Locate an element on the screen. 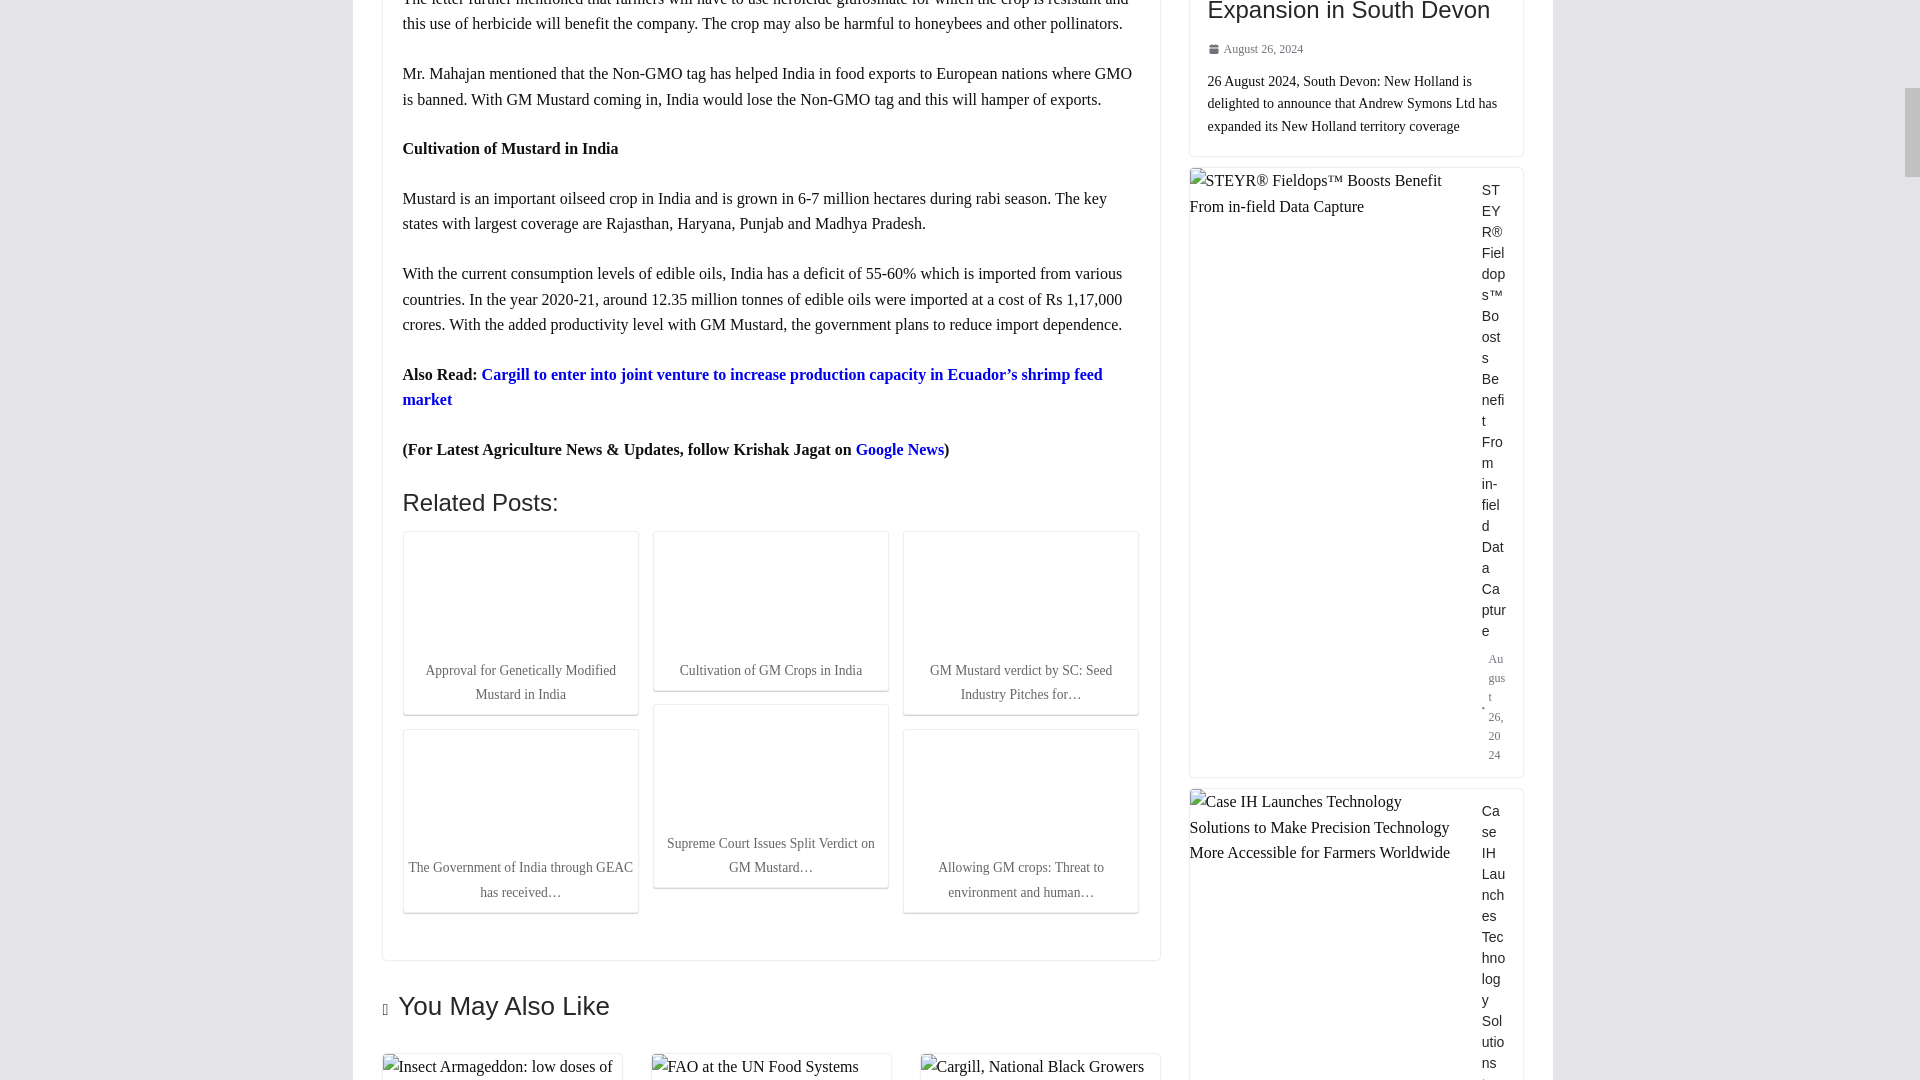 The width and height of the screenshot is (1920, 1080). Approval for Genetically Modified Mustard in India is located at coordinates (520, 594).